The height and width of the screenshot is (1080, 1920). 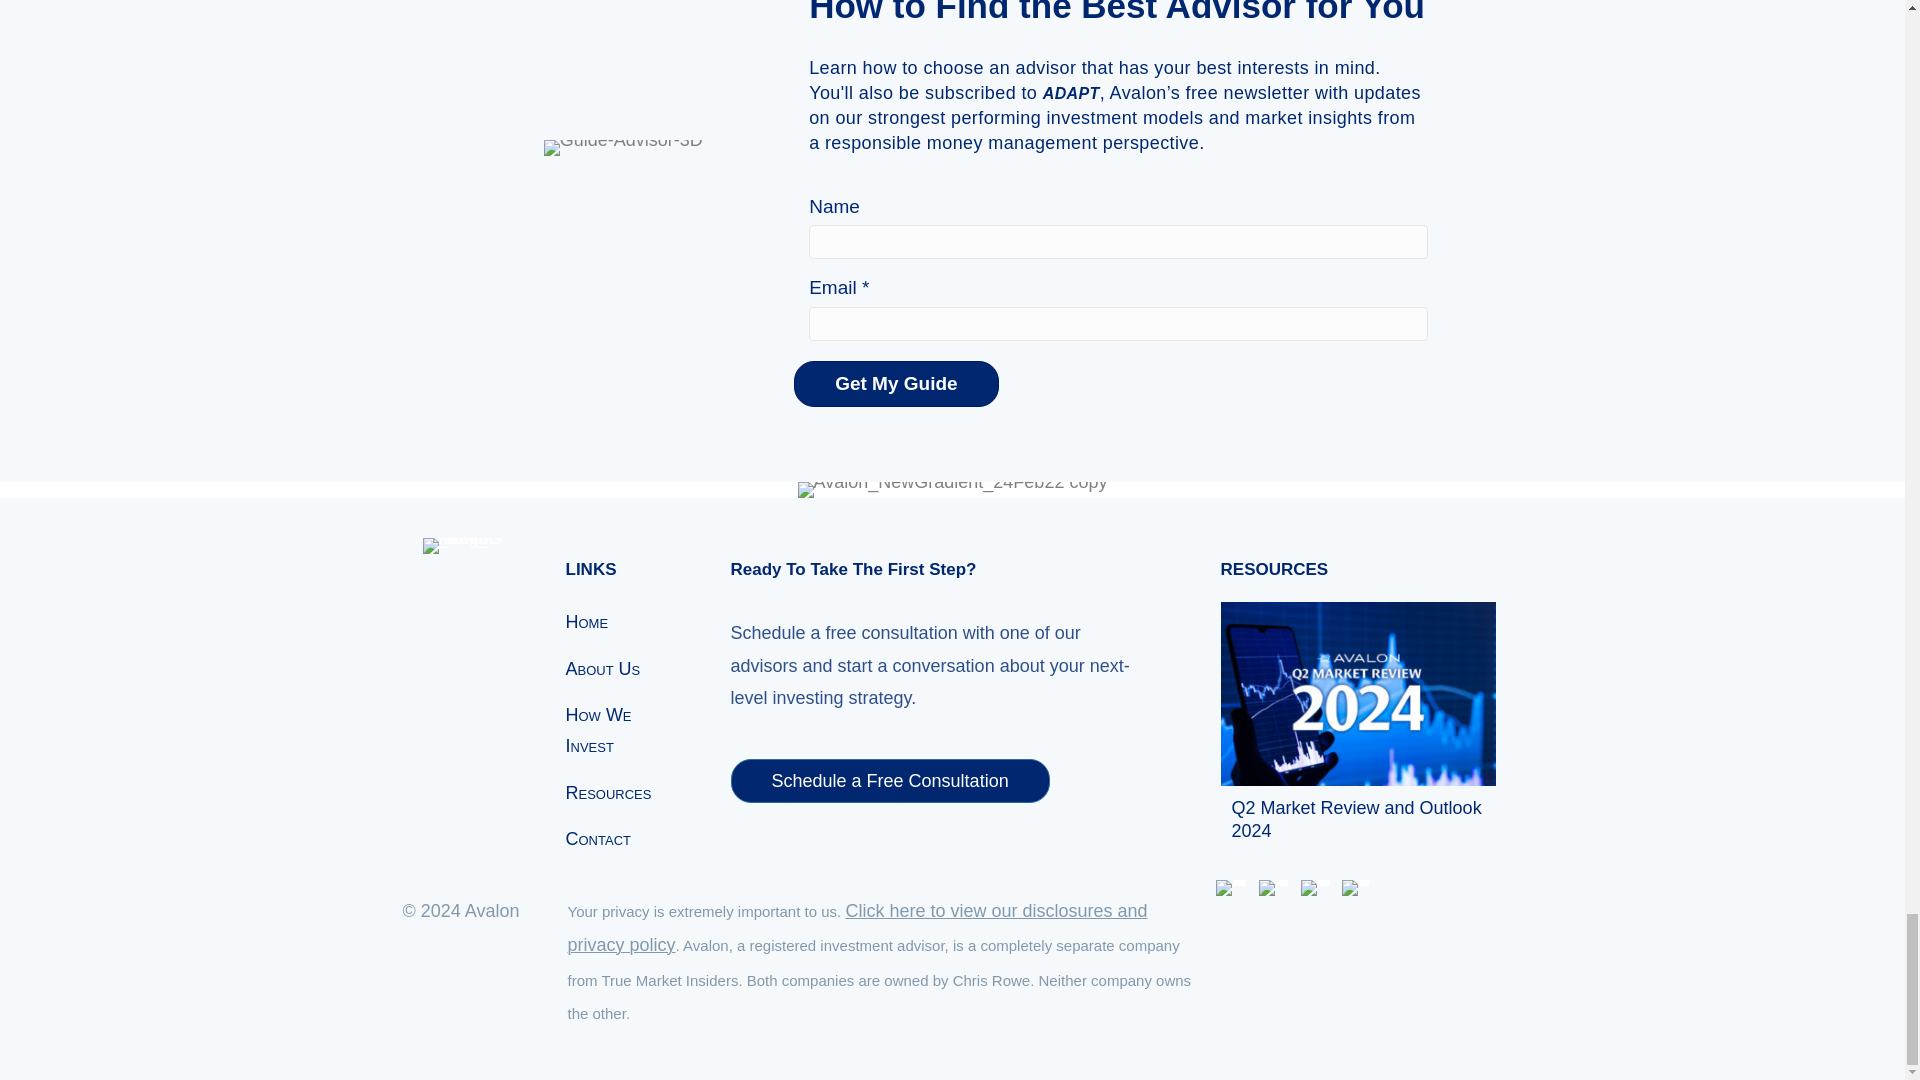 What do you see at coordinates (1230, 888) in the screenshot?
I see `Social Network-Facebook` at bounding box center [1230, 888].